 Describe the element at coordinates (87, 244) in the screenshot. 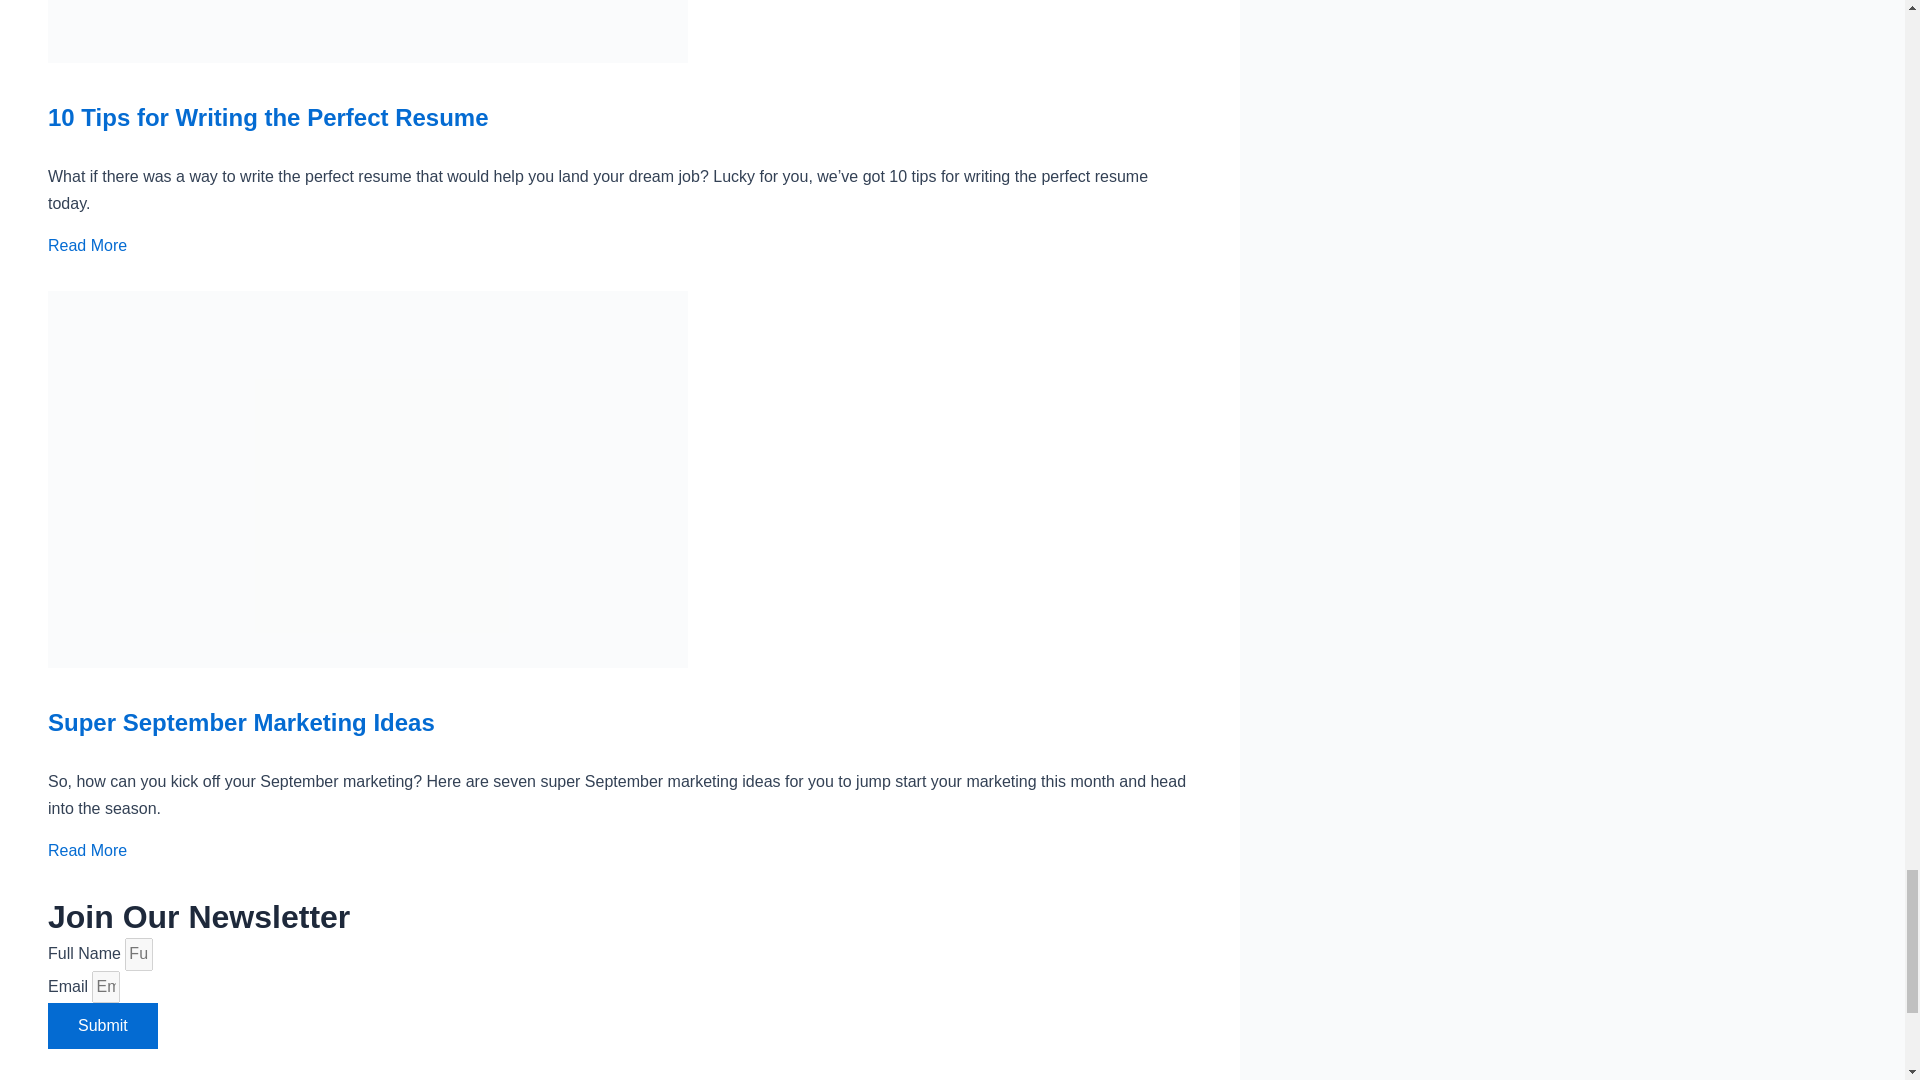

I see `Read More` at that location.